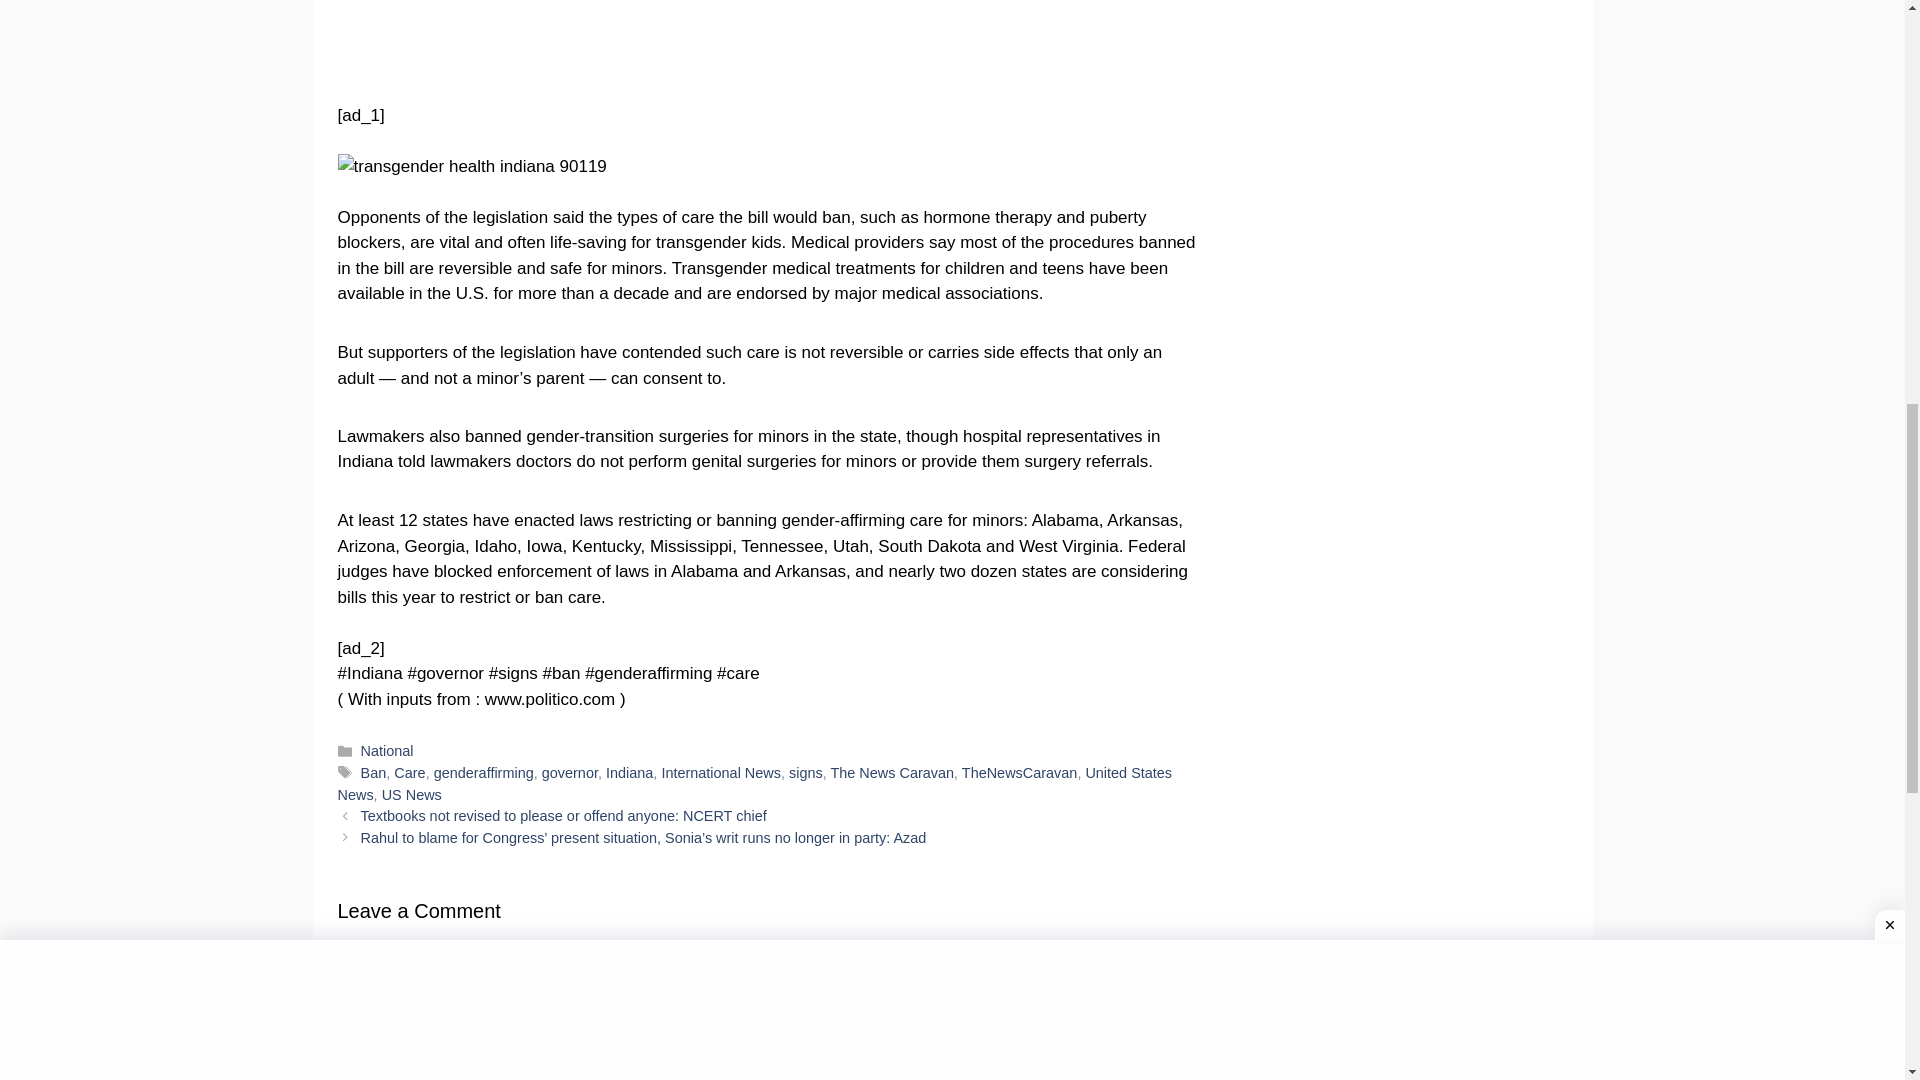 This screenshot has width=1920, height=1080. I want to click on TheNewsCaravan, so click(1019, 772).